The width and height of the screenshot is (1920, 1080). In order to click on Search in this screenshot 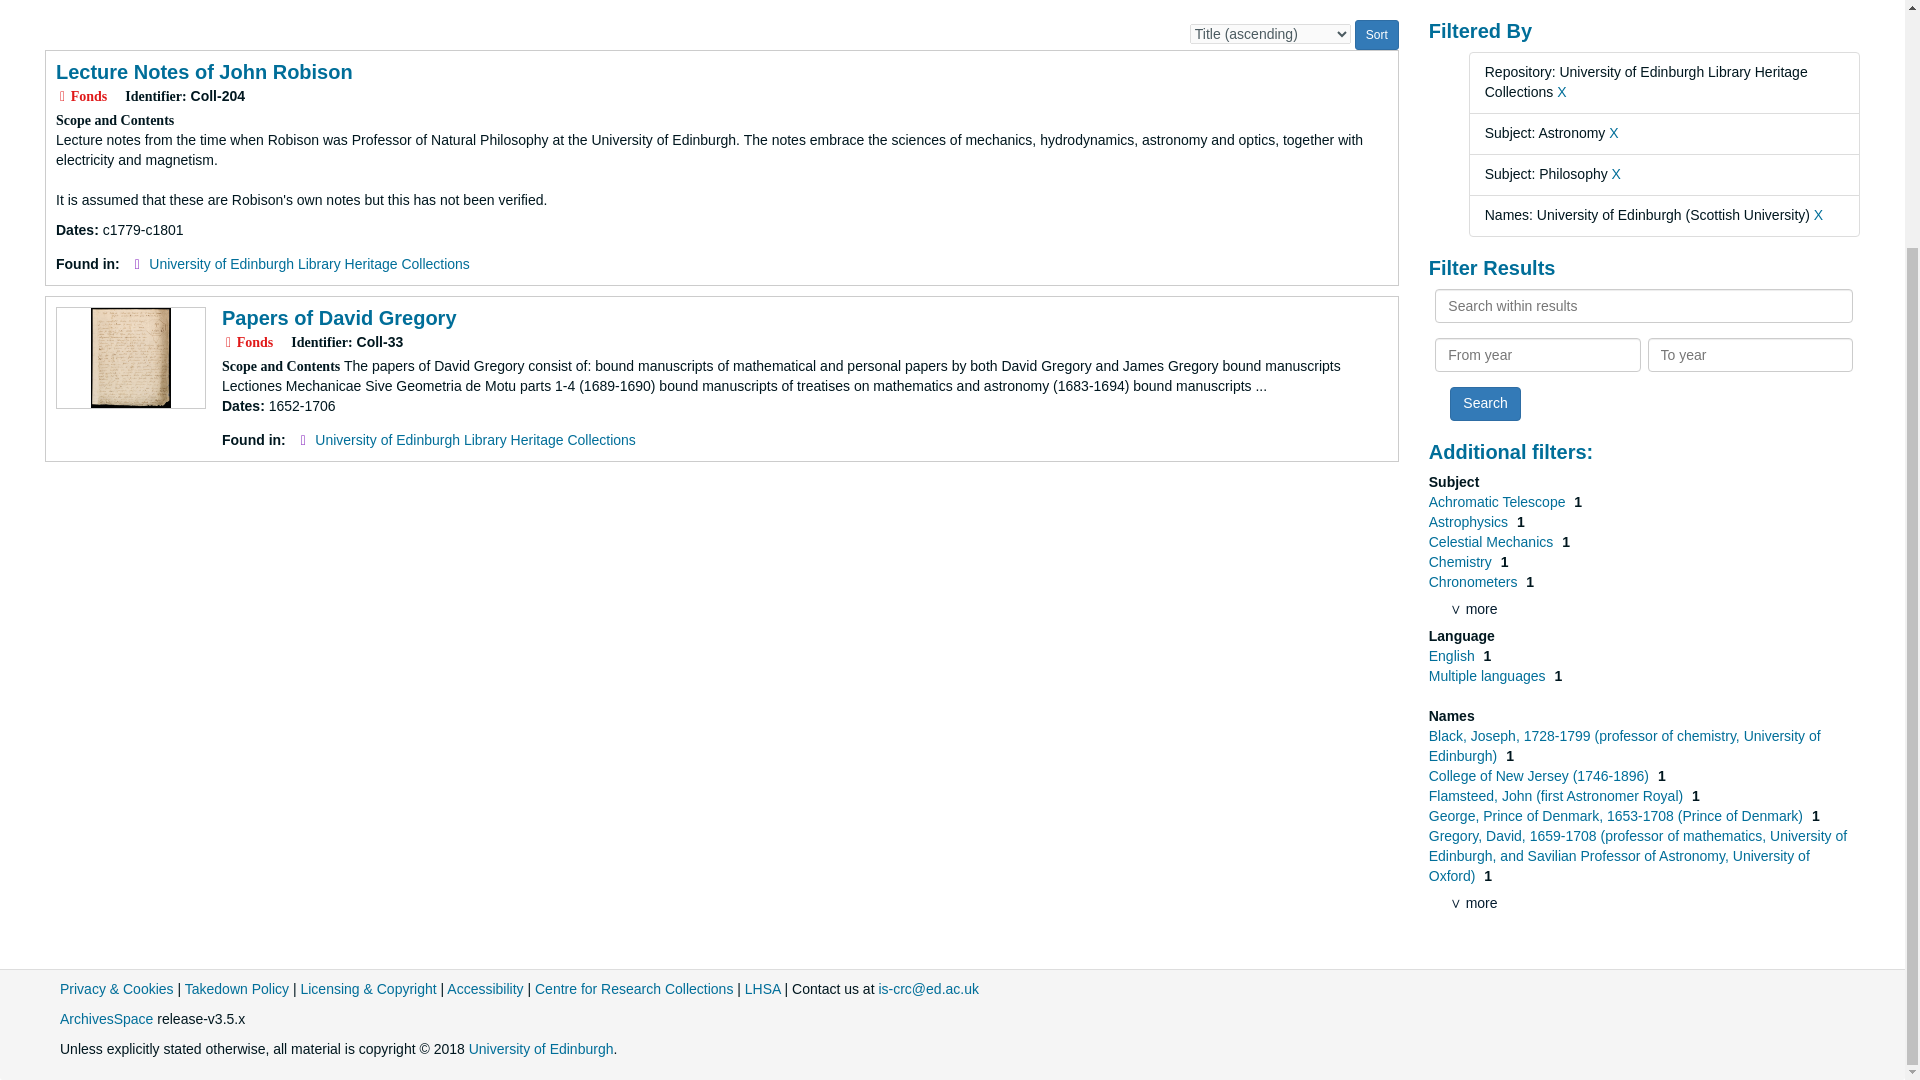, I will do `click(1484, 404)`.